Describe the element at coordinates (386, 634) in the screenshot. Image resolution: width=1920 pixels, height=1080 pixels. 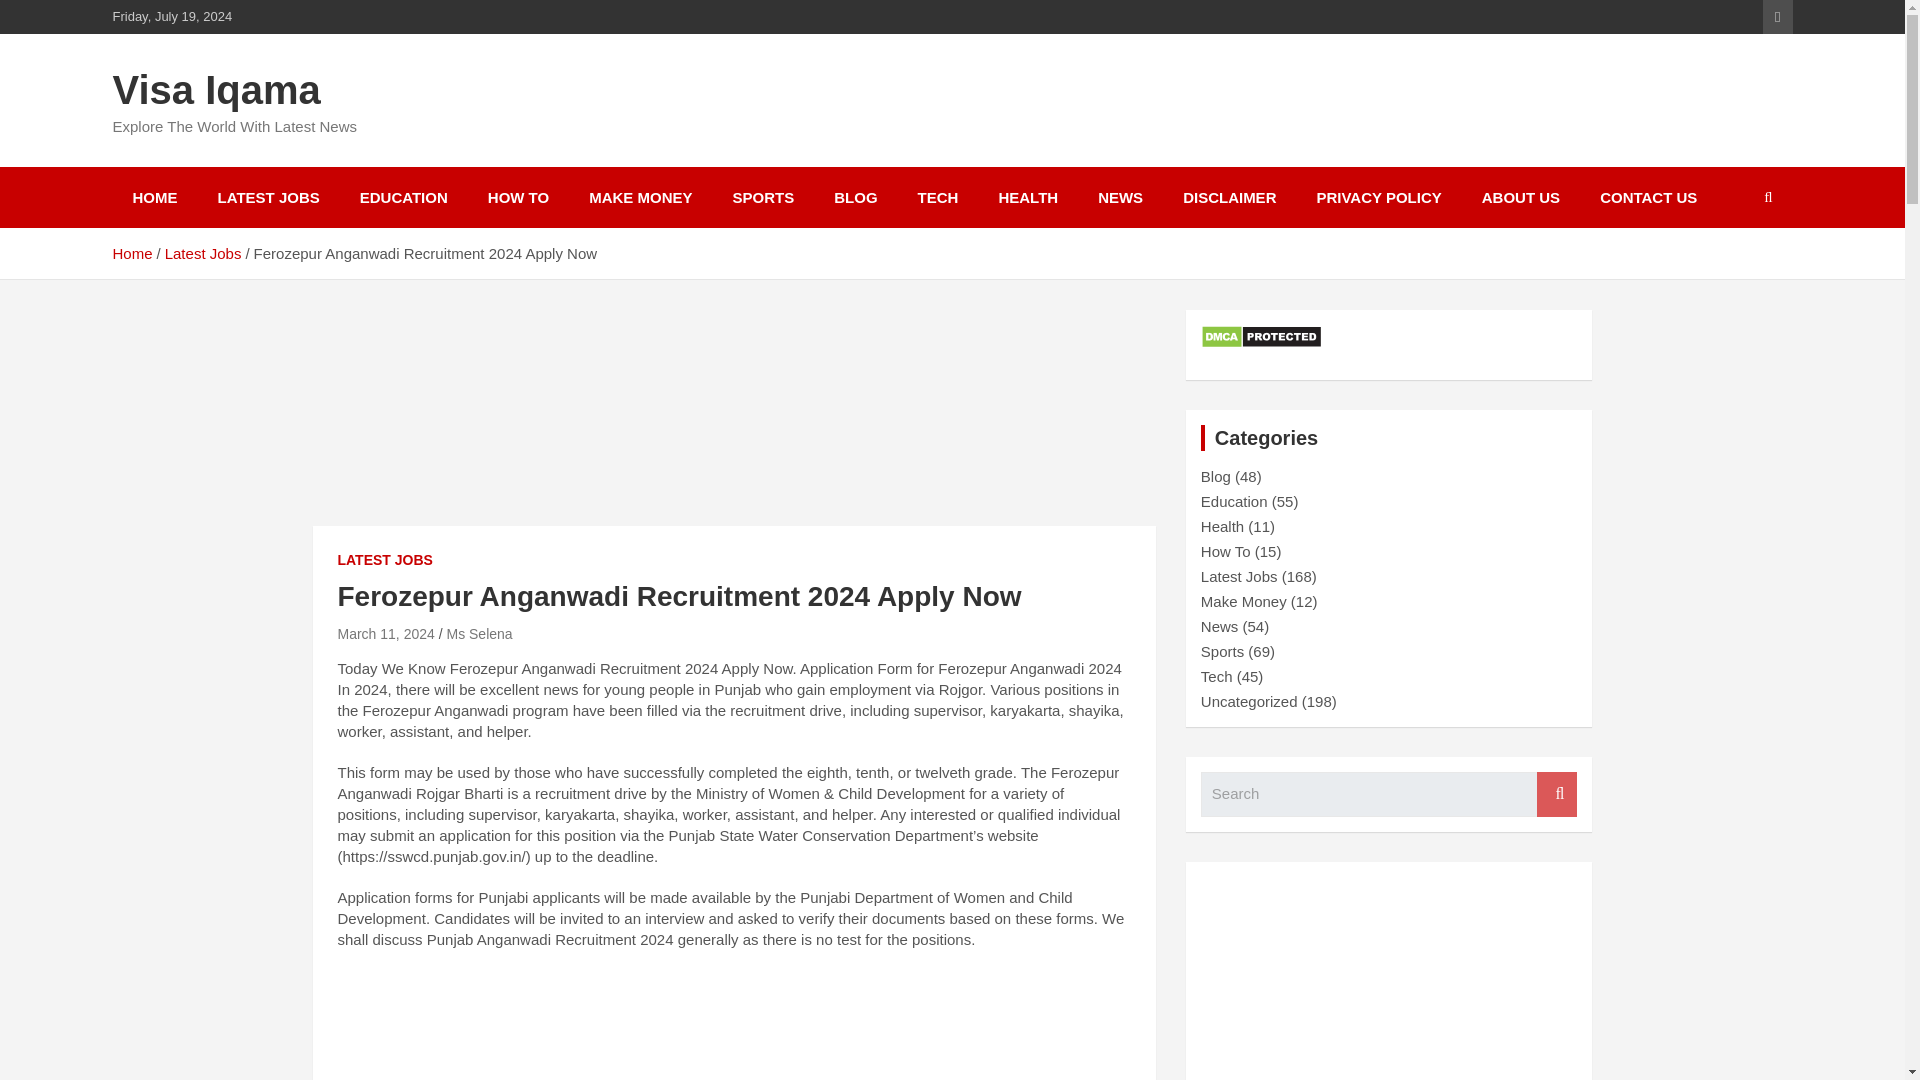
I see `March 11, 2024` at that location.